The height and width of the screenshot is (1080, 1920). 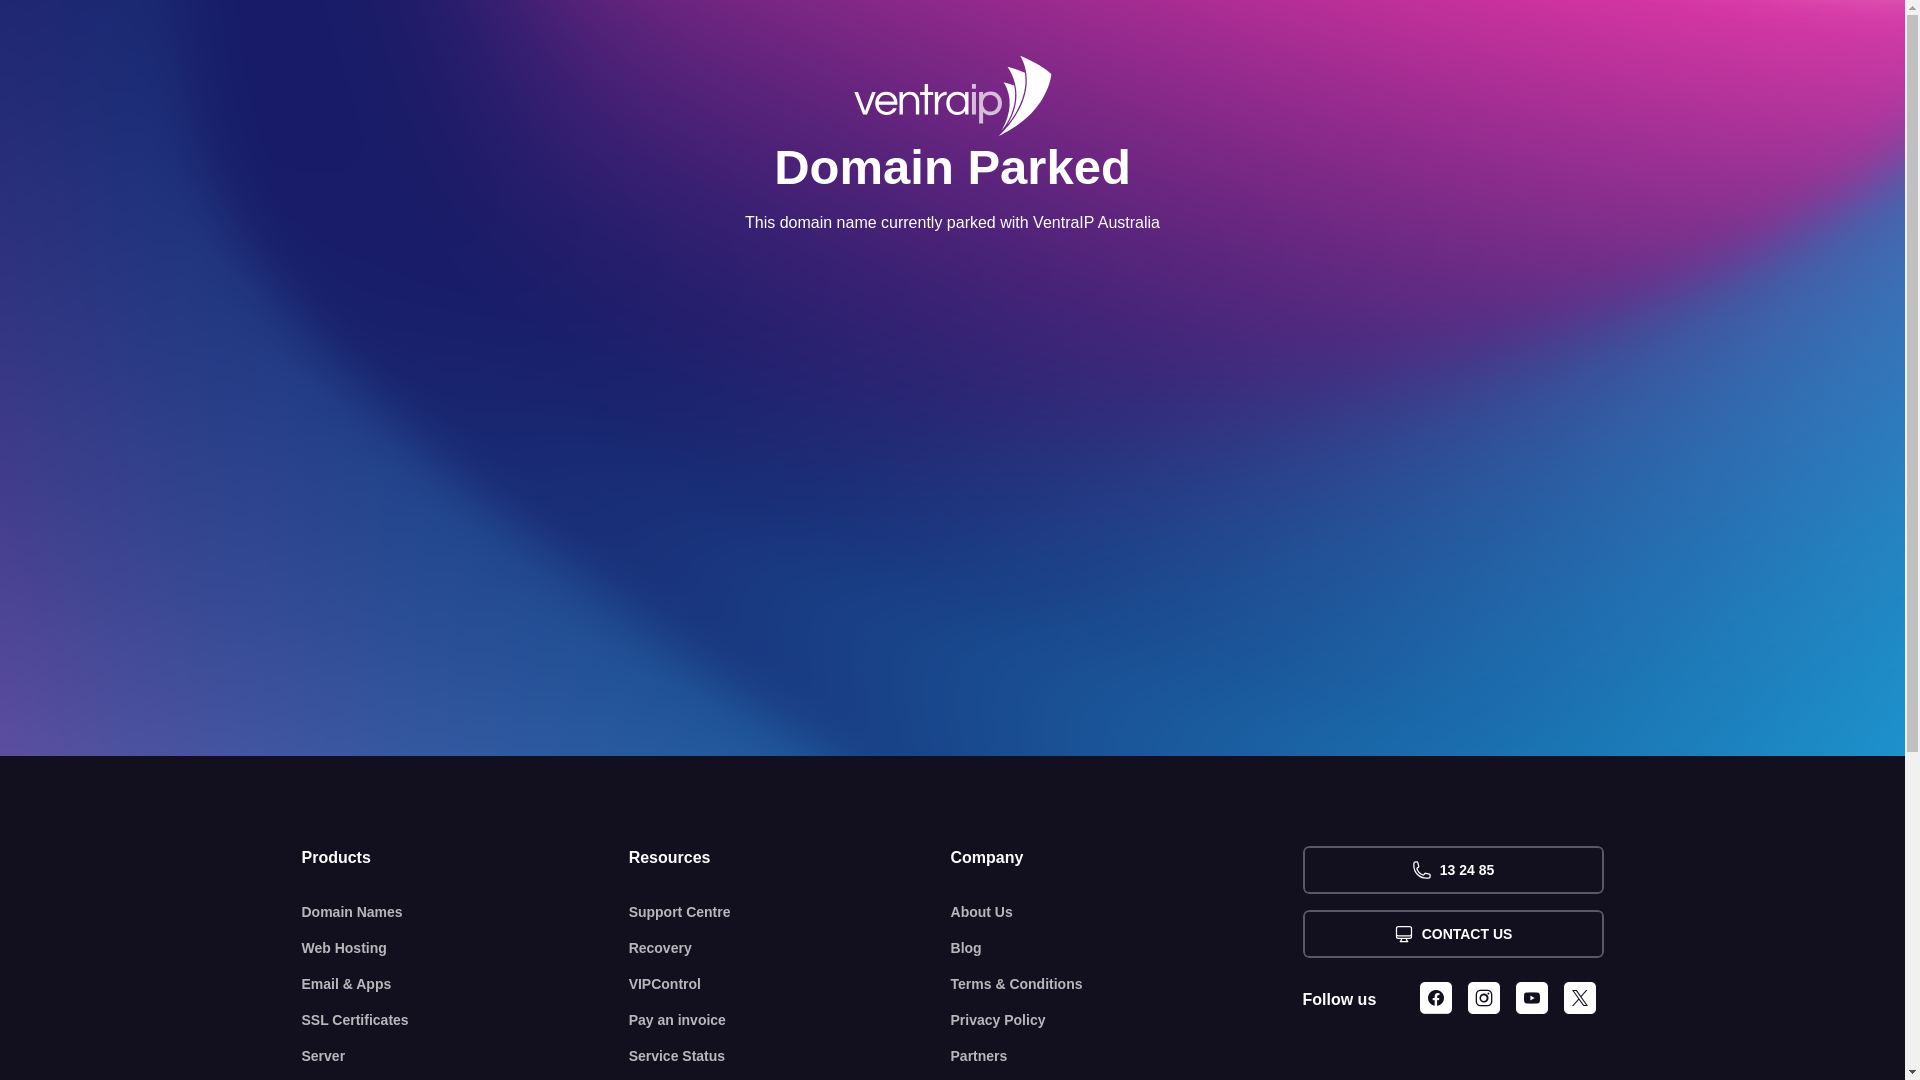 I want to click on About Us, so click(x=1127, y=912).